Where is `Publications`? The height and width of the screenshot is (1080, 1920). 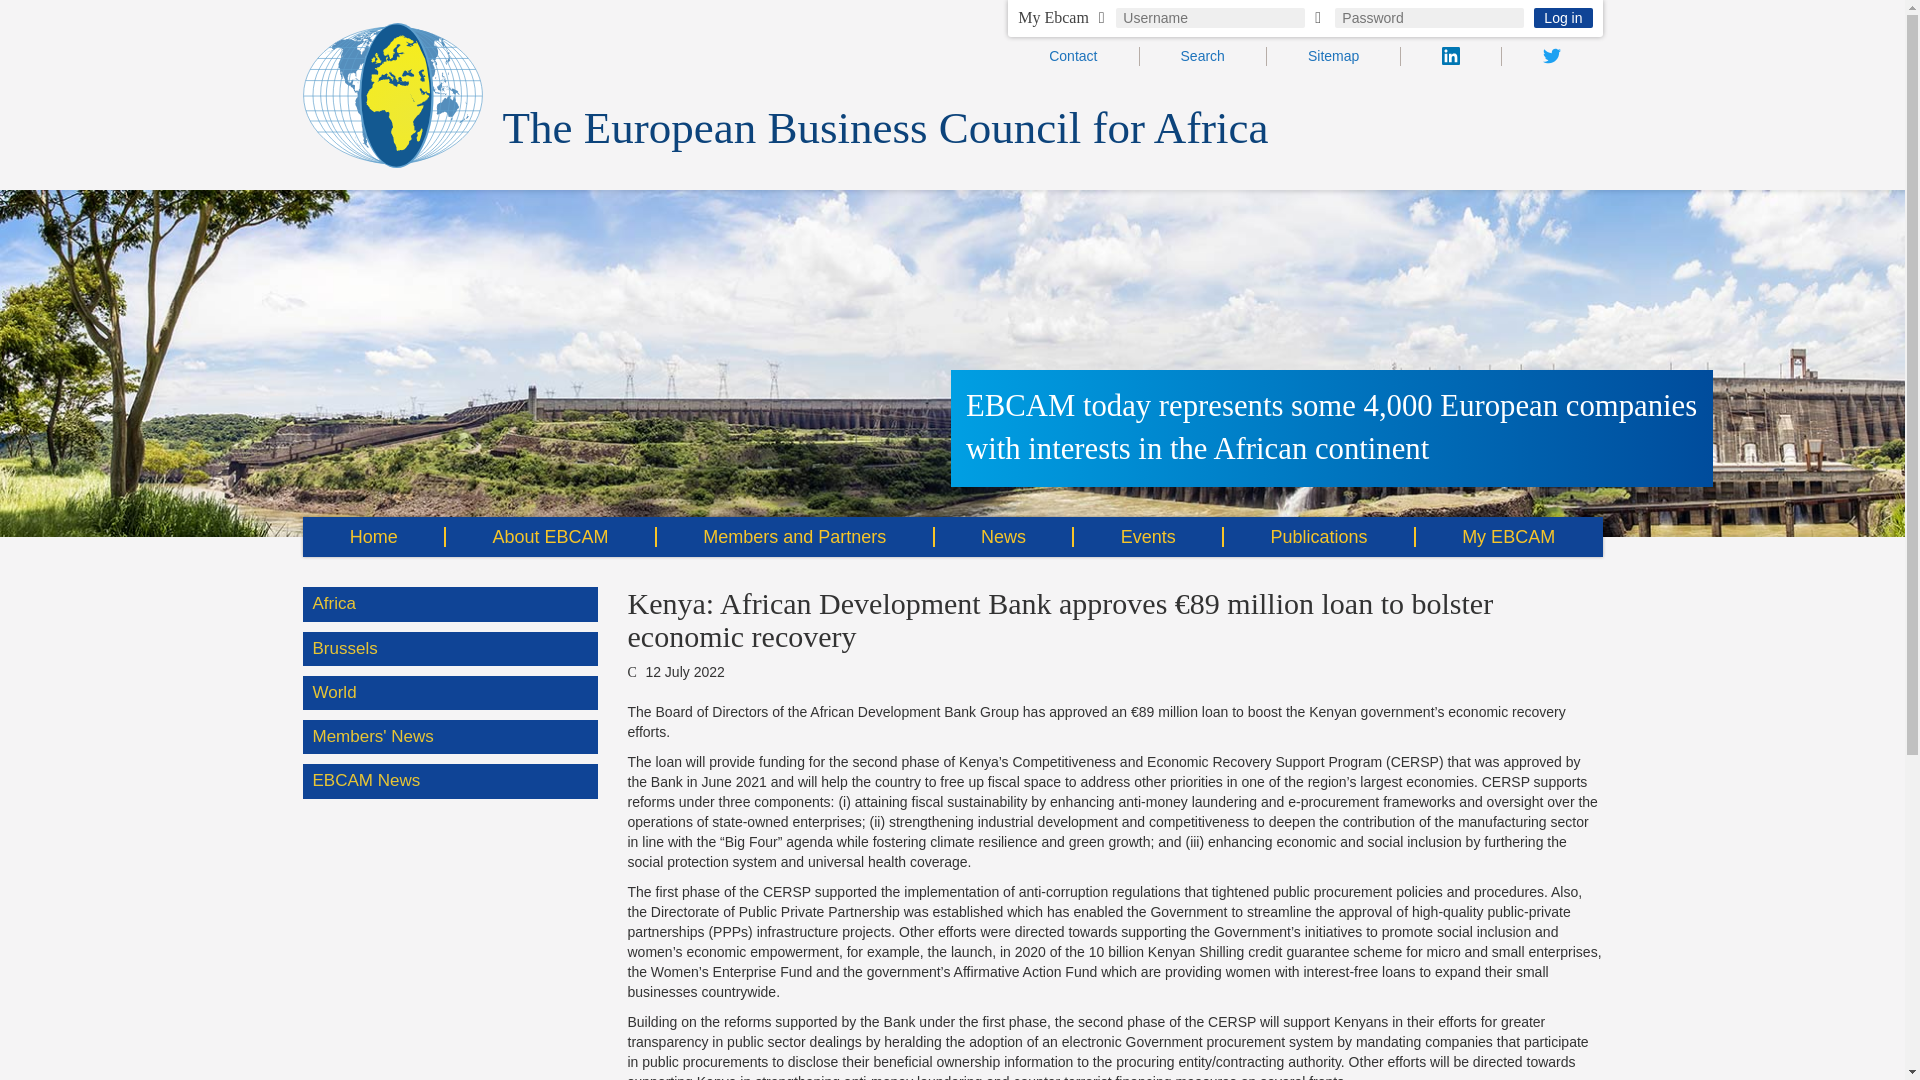
Publications is located at coordinates (1319, 537).